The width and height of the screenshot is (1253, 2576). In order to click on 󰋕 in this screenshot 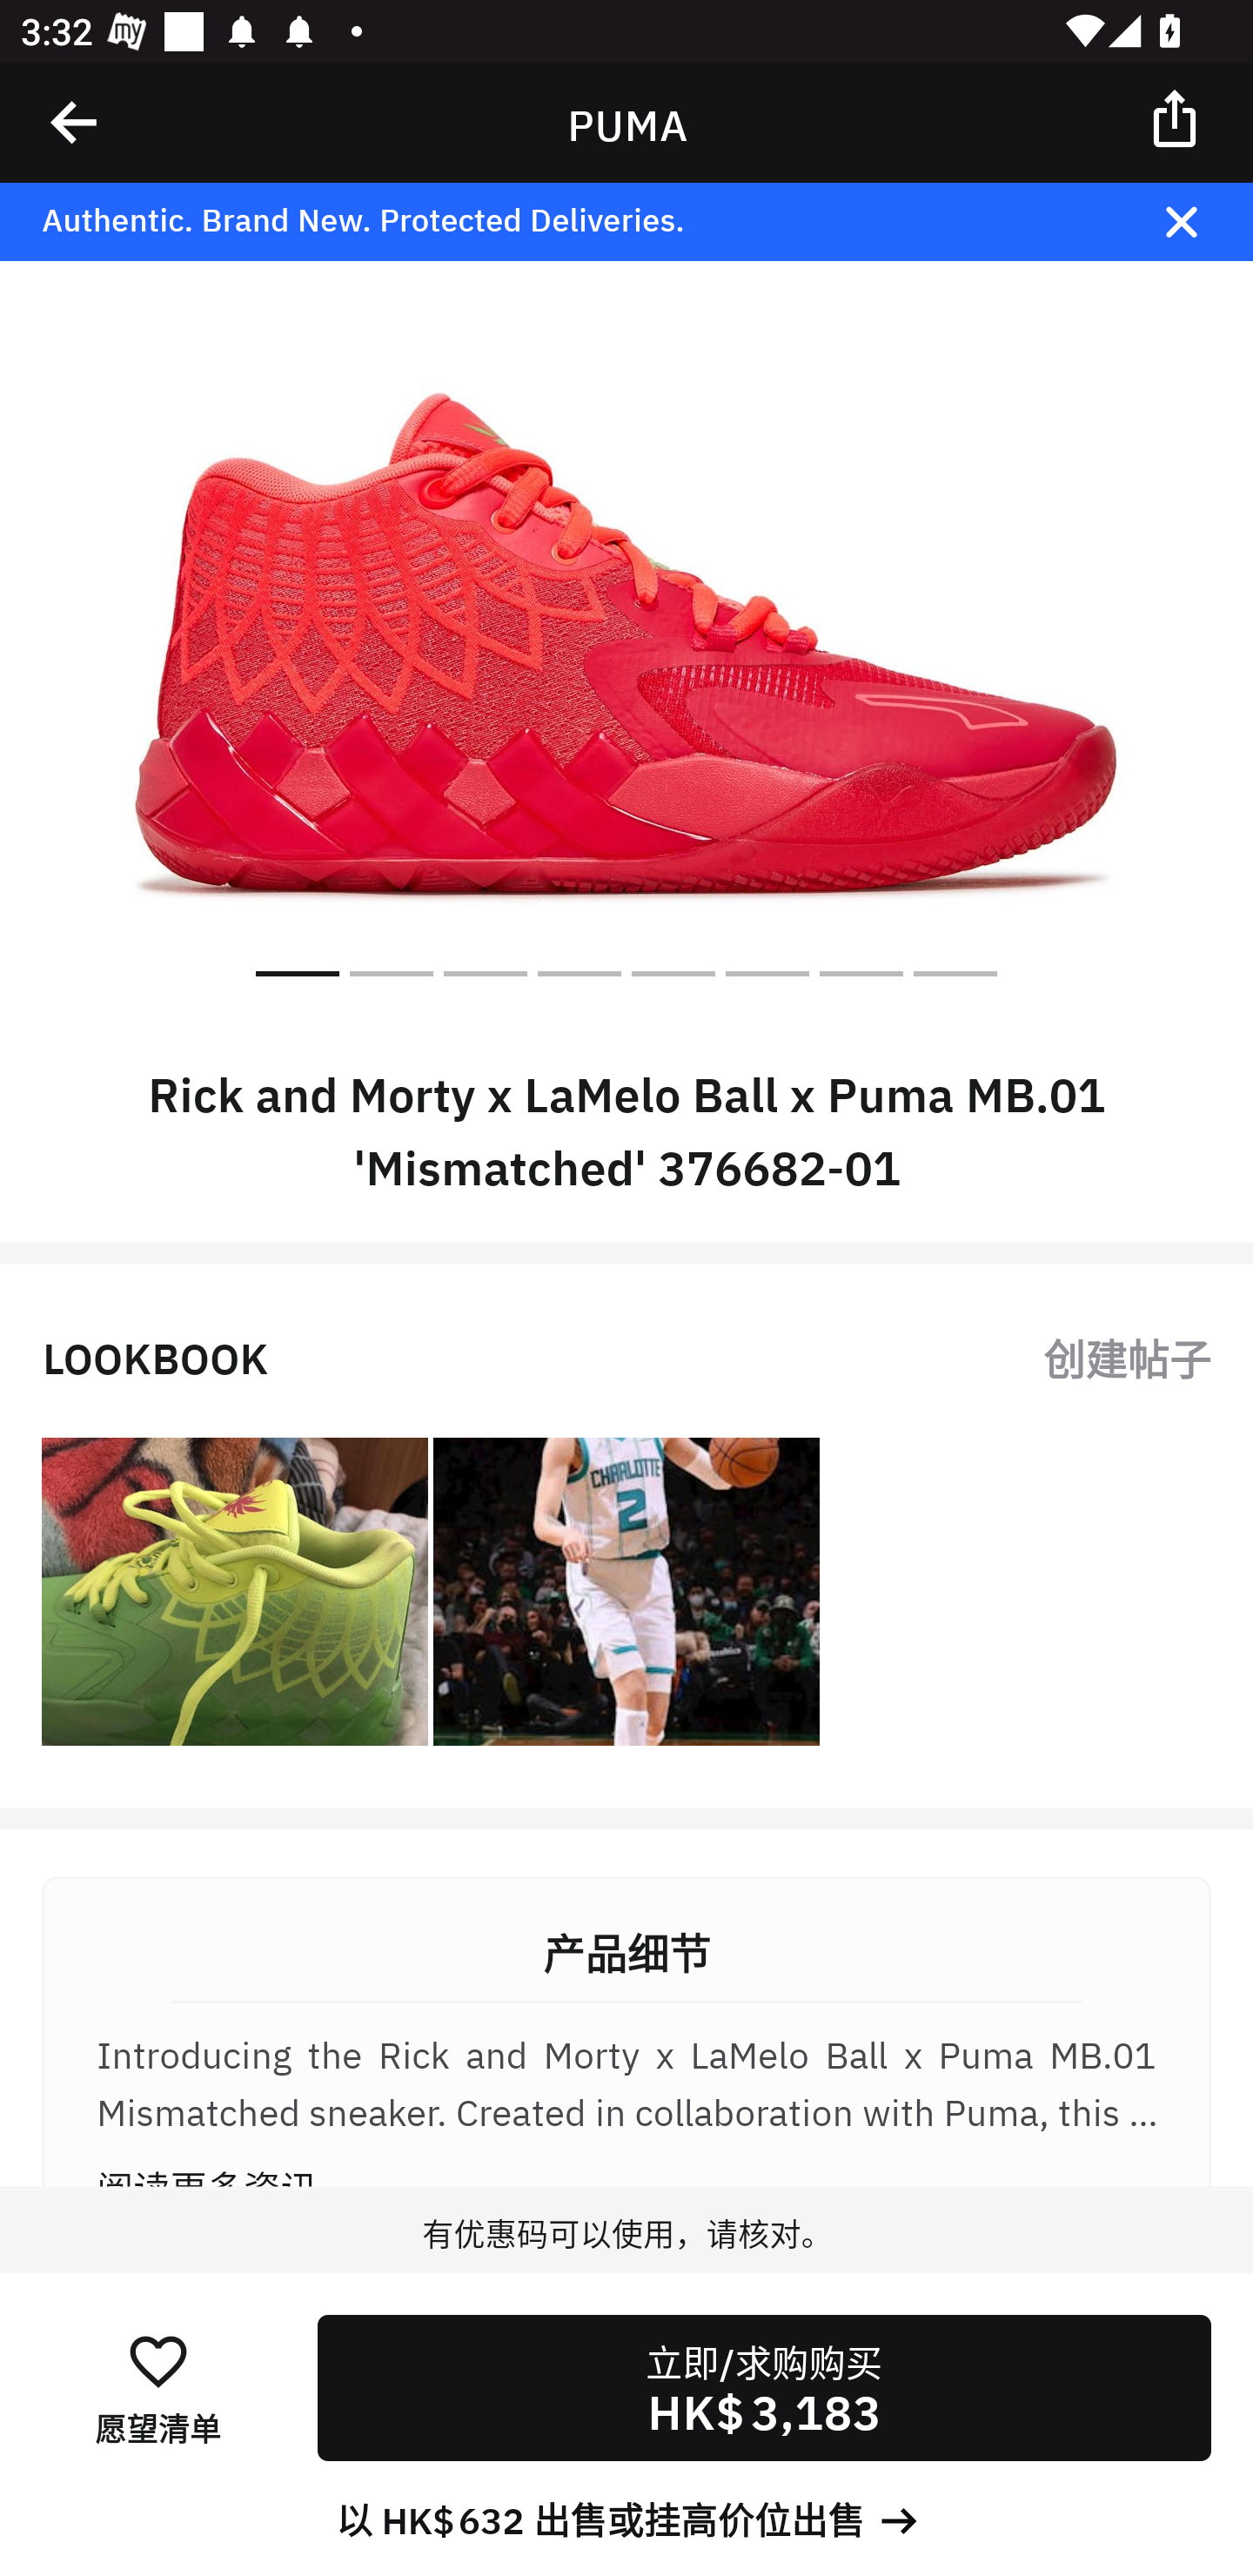, I will do `click(157, 2358)`.